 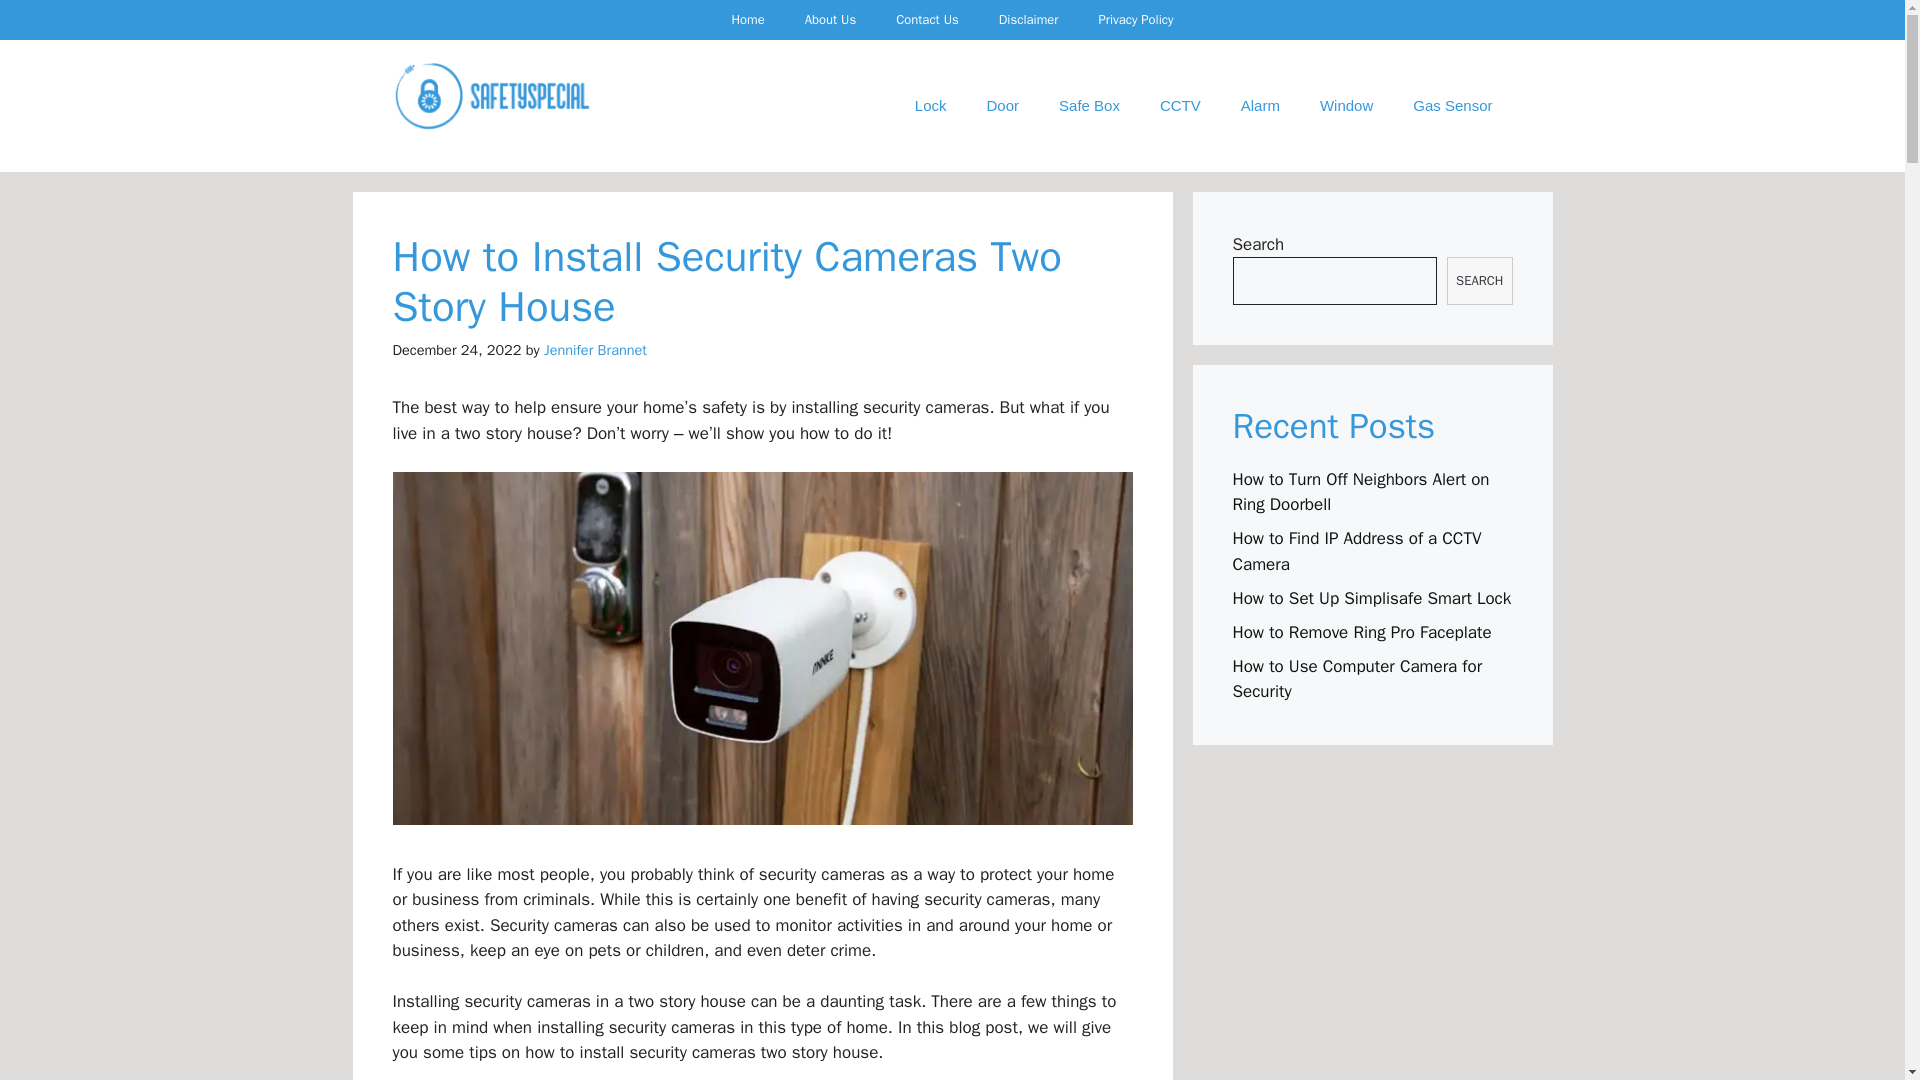 I want to click on About Us, so click(x=830, y=20).